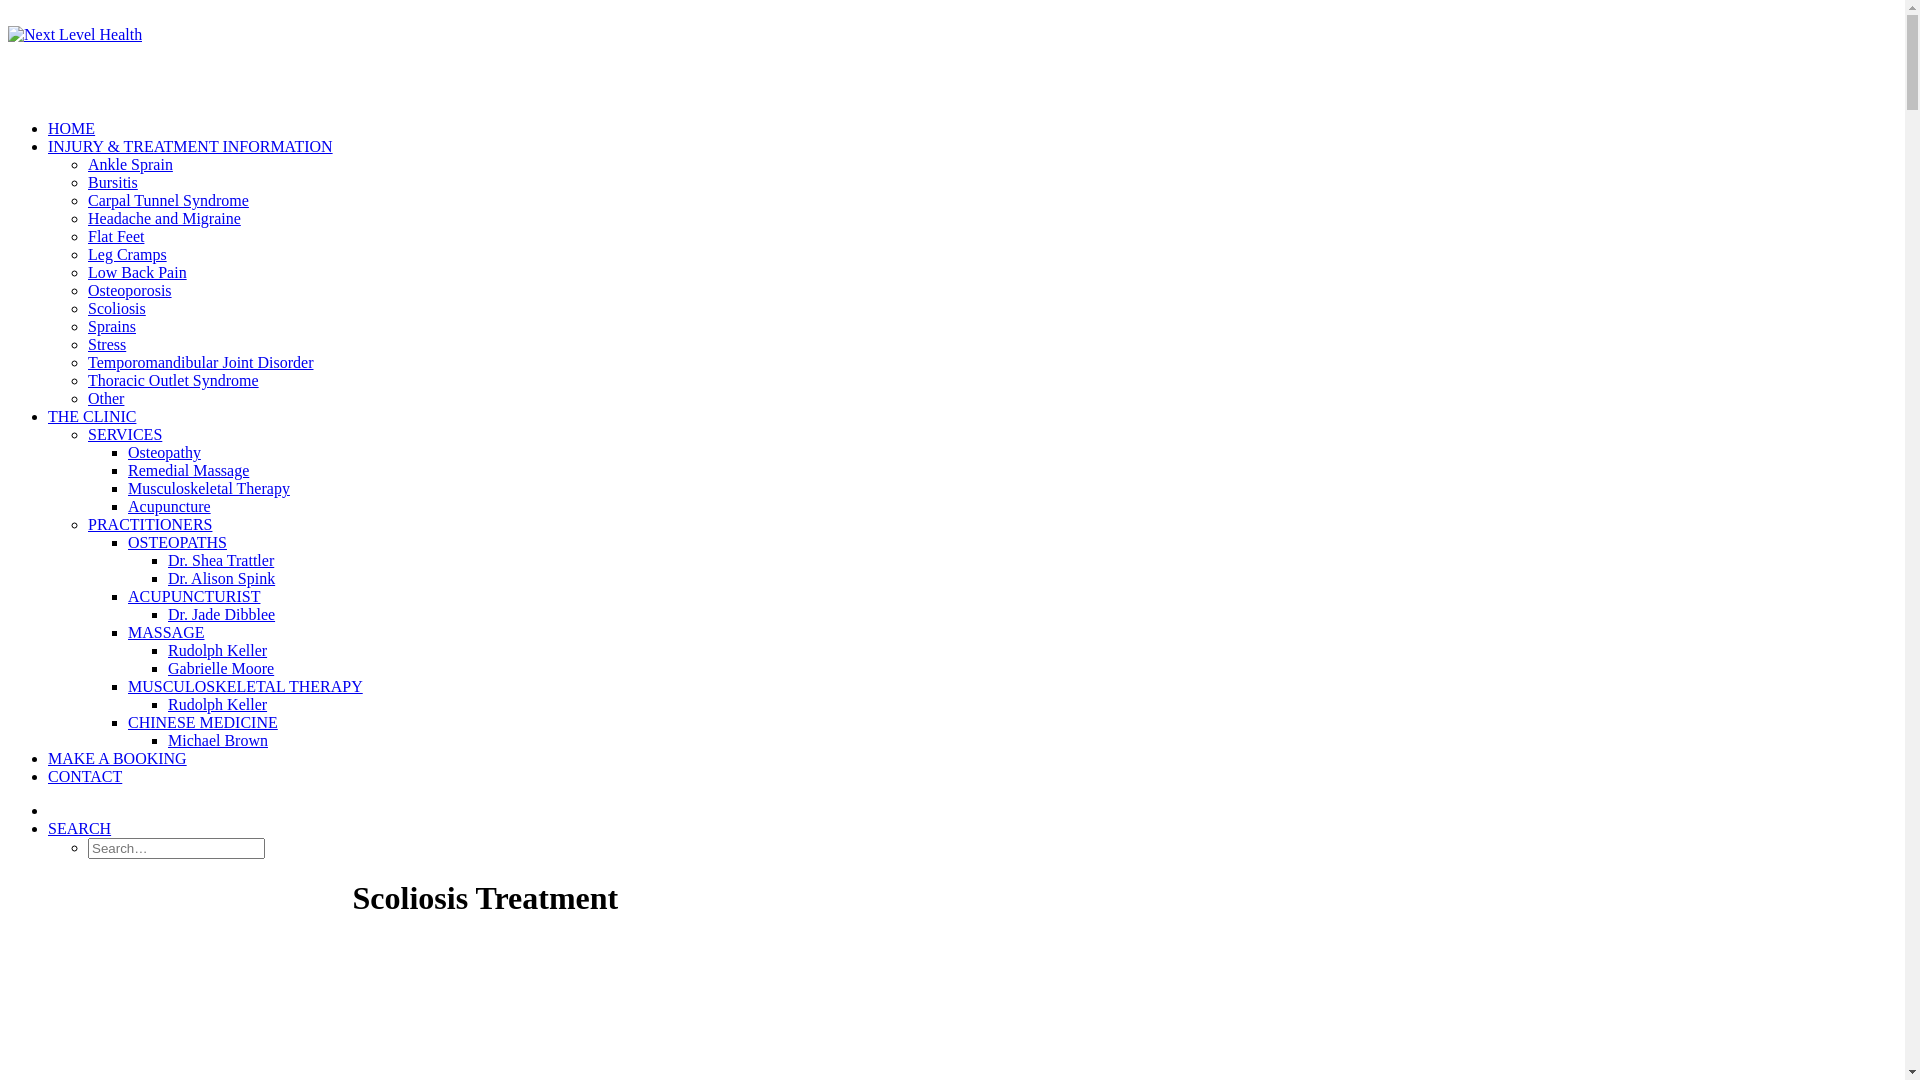  Describe the element at coordinates (221, 560) in the screenshot. I see `Dr. Shea Trattler` at that location.